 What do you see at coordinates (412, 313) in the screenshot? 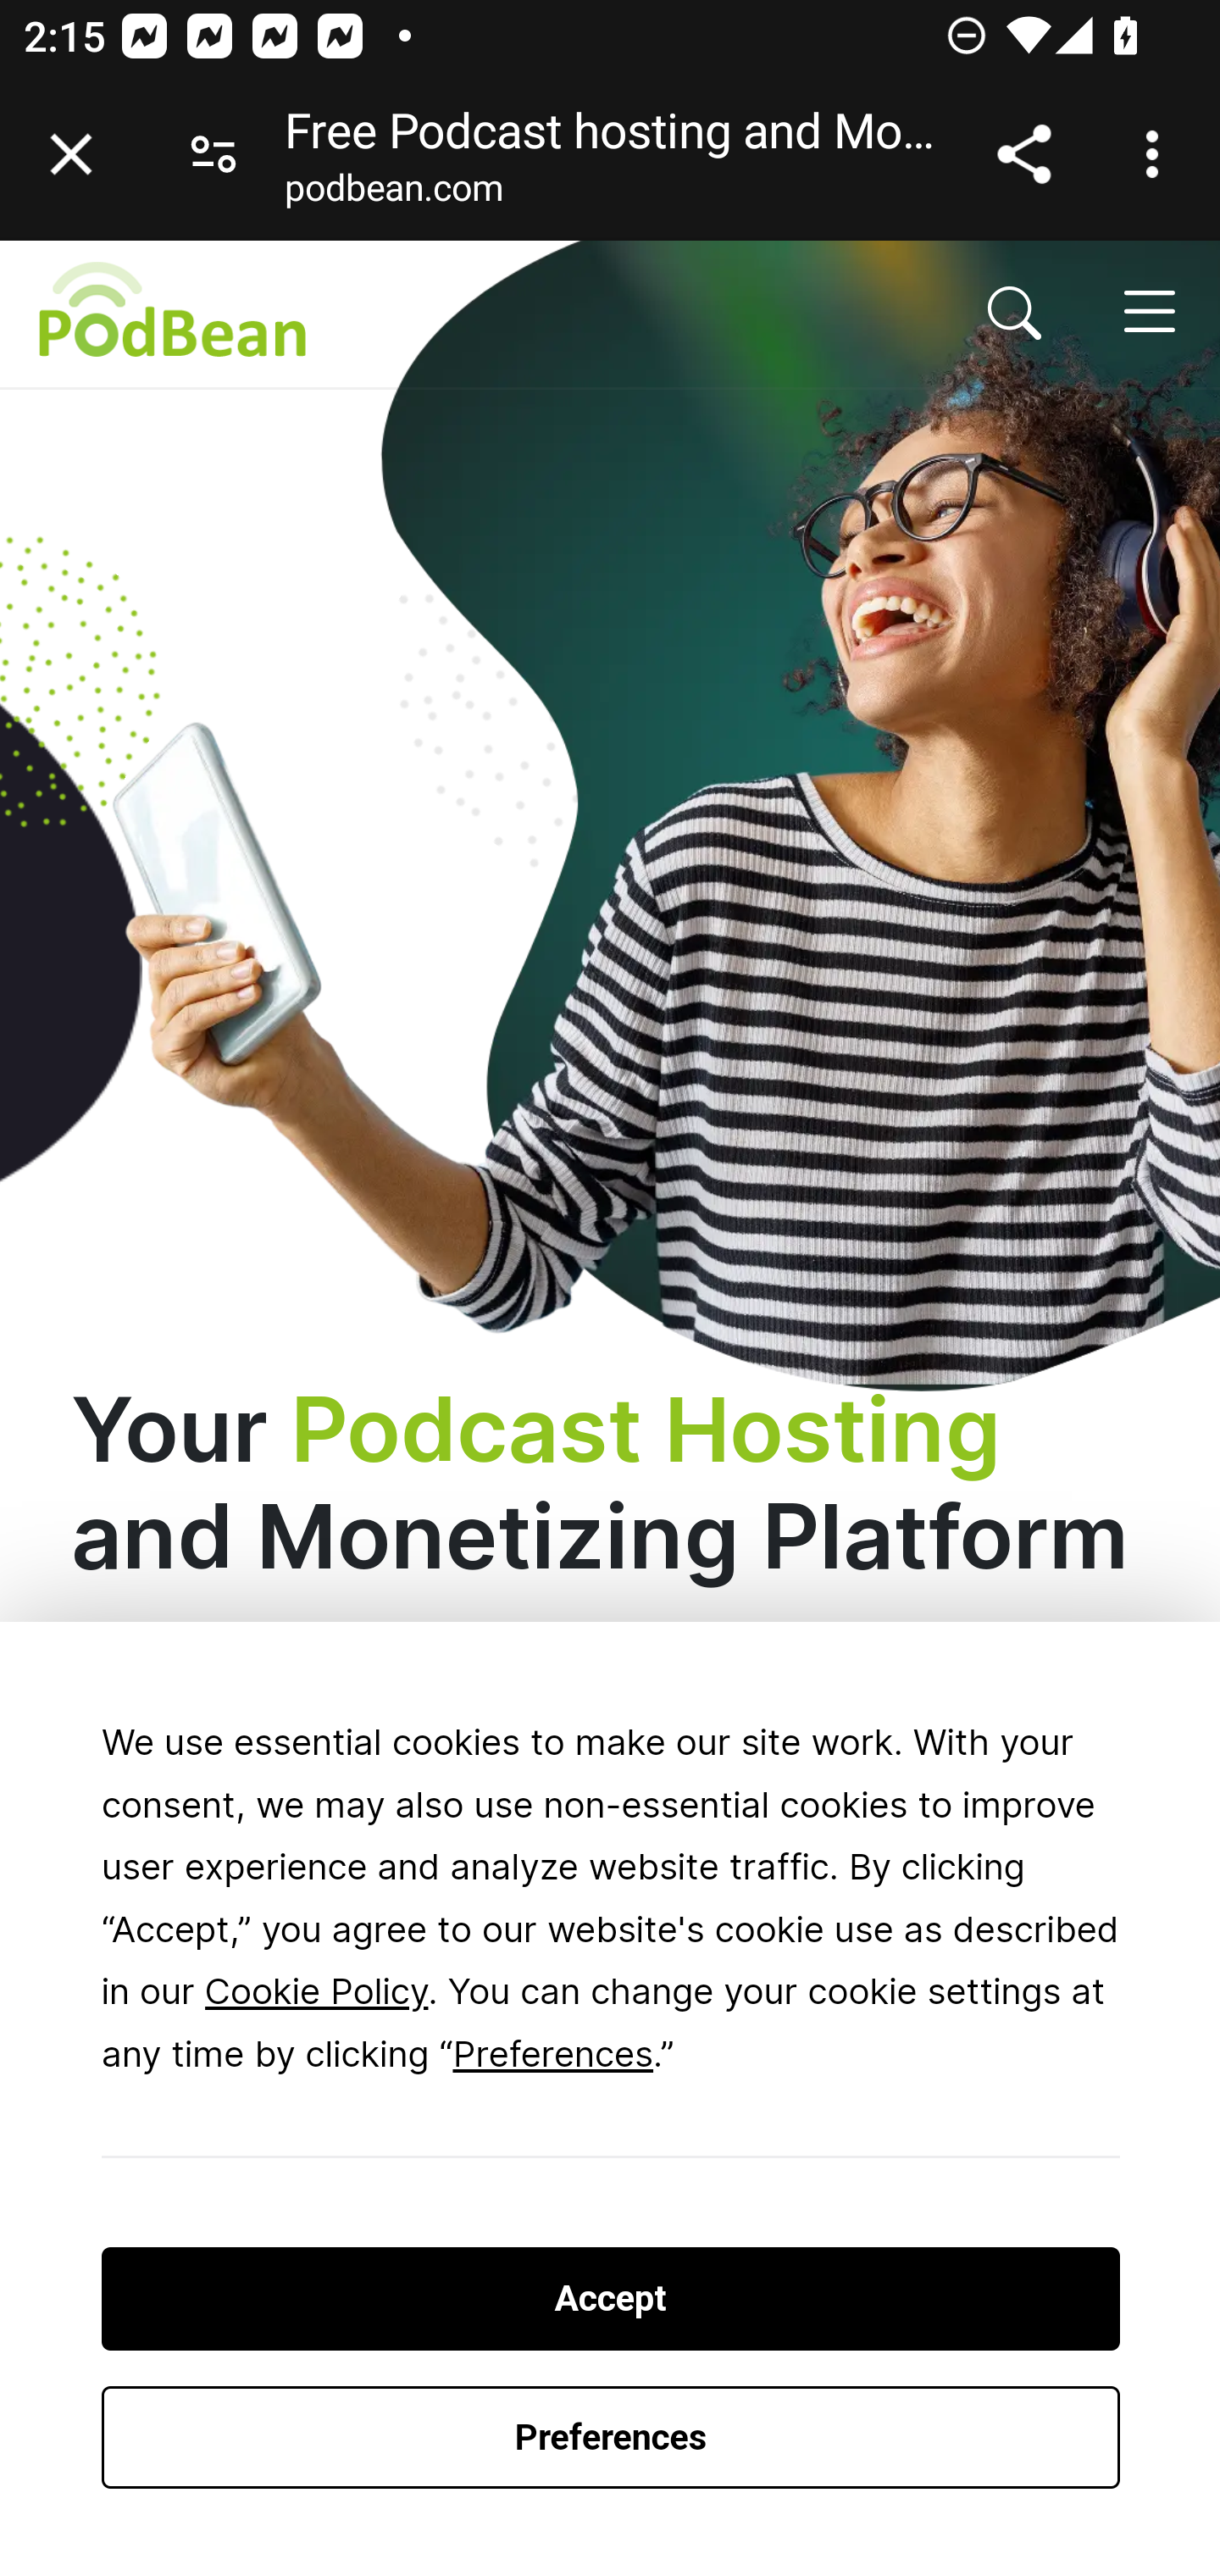
I see `podbean` at bounding box center [412, 313].